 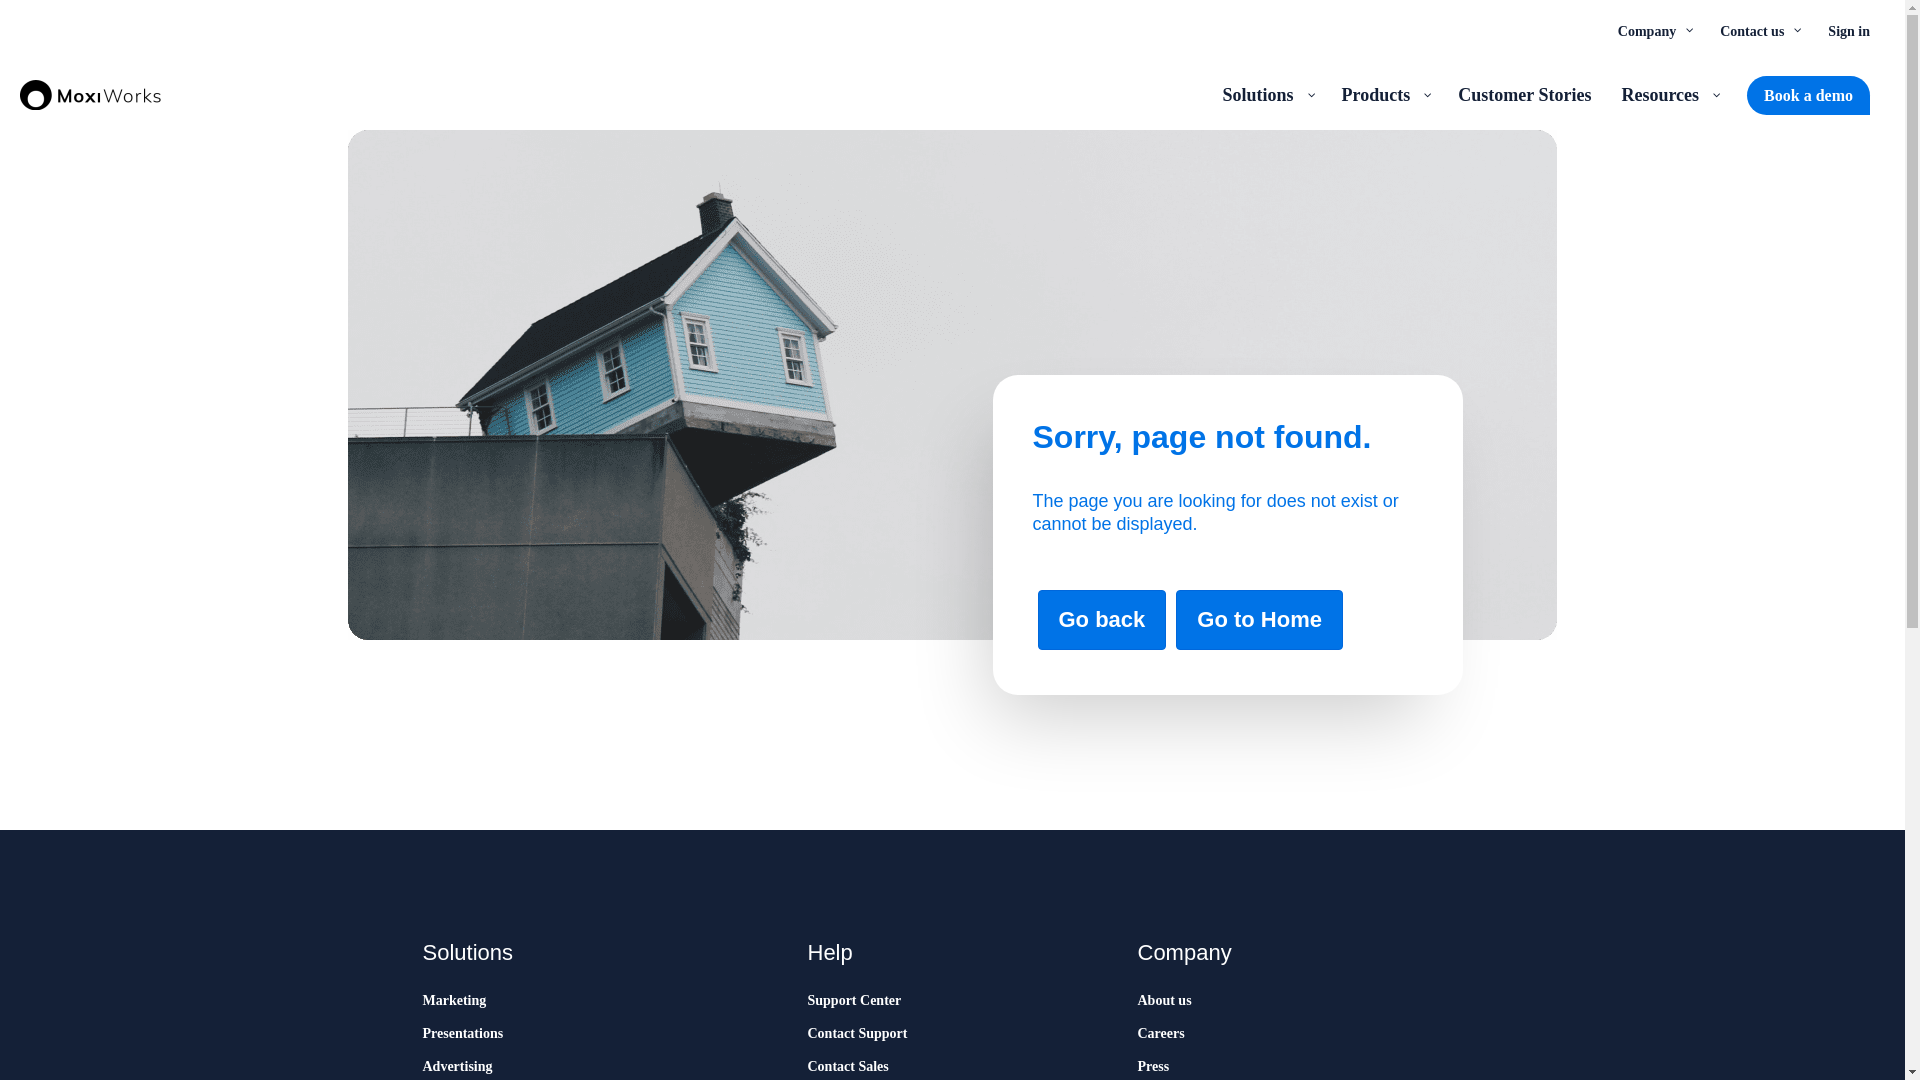 I want to click on Products, so click(x=1384, y=94).